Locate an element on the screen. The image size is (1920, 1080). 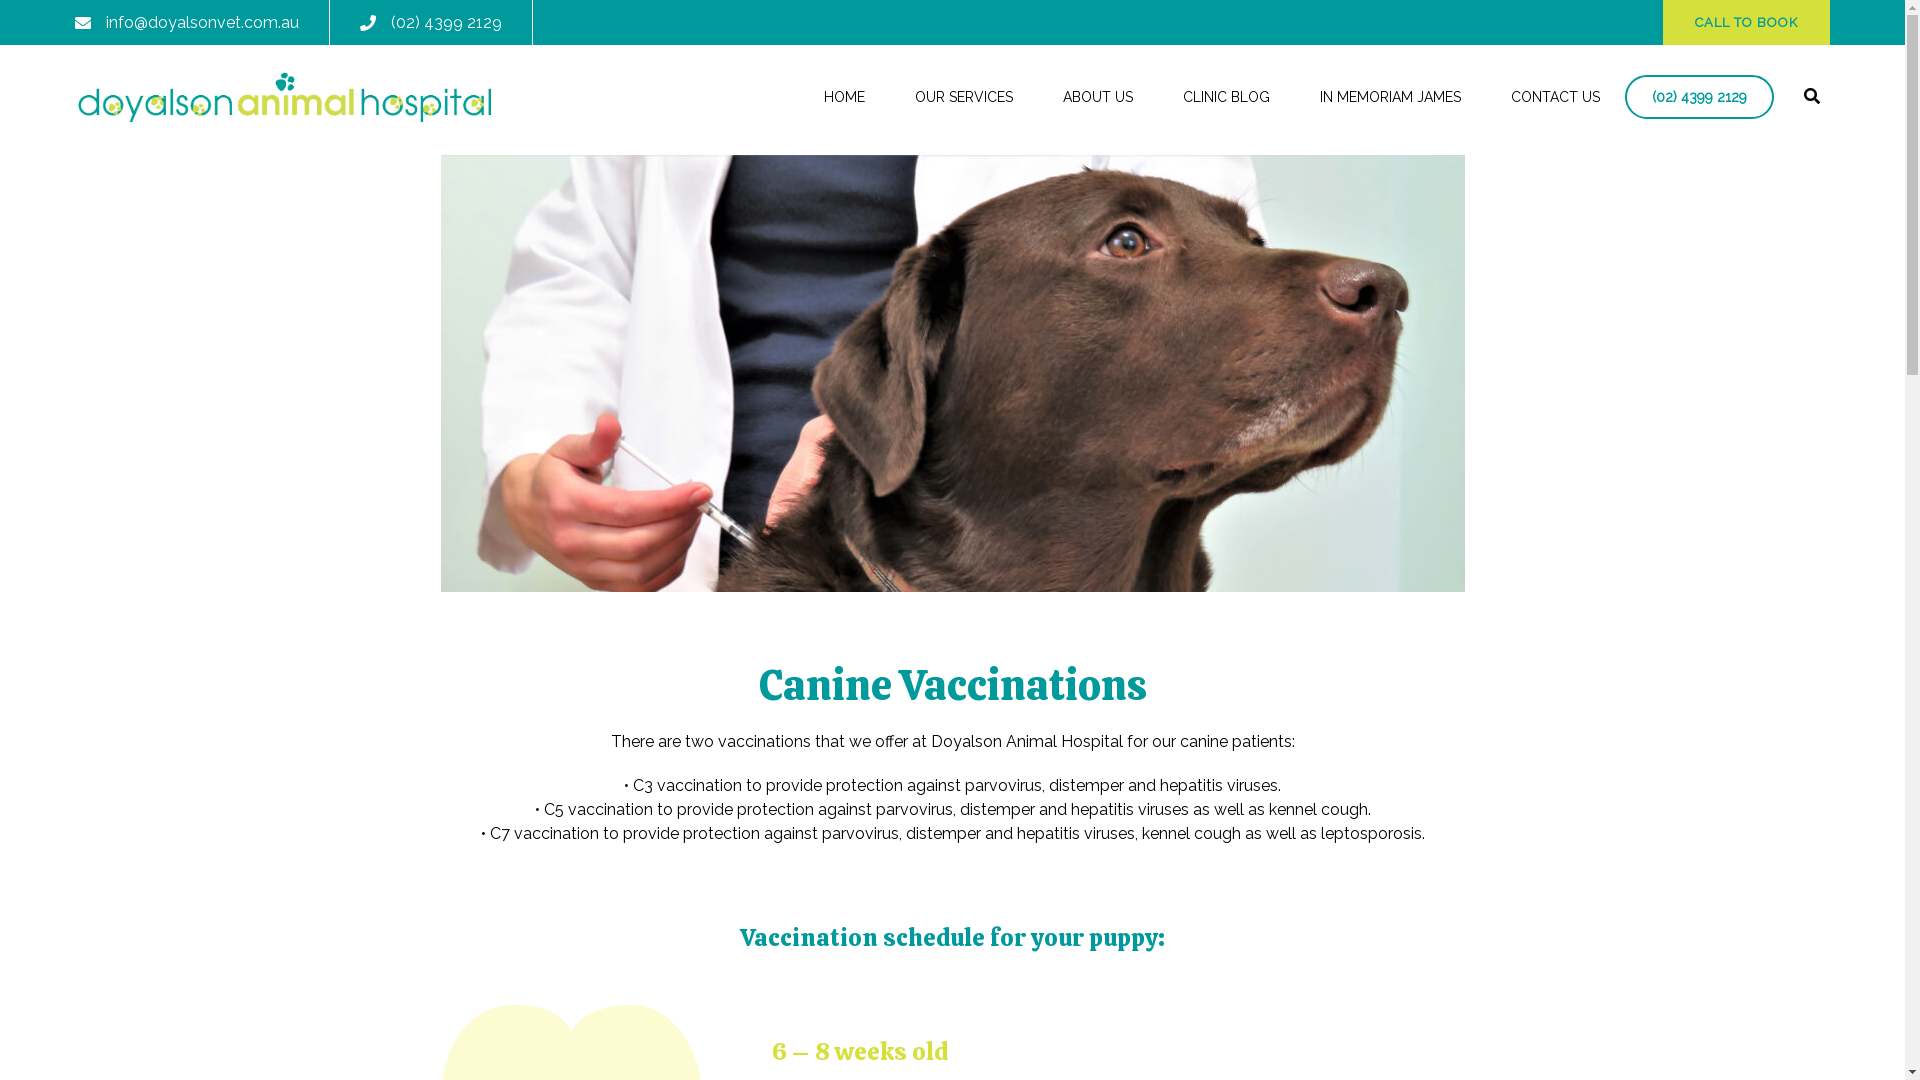
(02) 4399 2129 is located at coordinates (446, 22).